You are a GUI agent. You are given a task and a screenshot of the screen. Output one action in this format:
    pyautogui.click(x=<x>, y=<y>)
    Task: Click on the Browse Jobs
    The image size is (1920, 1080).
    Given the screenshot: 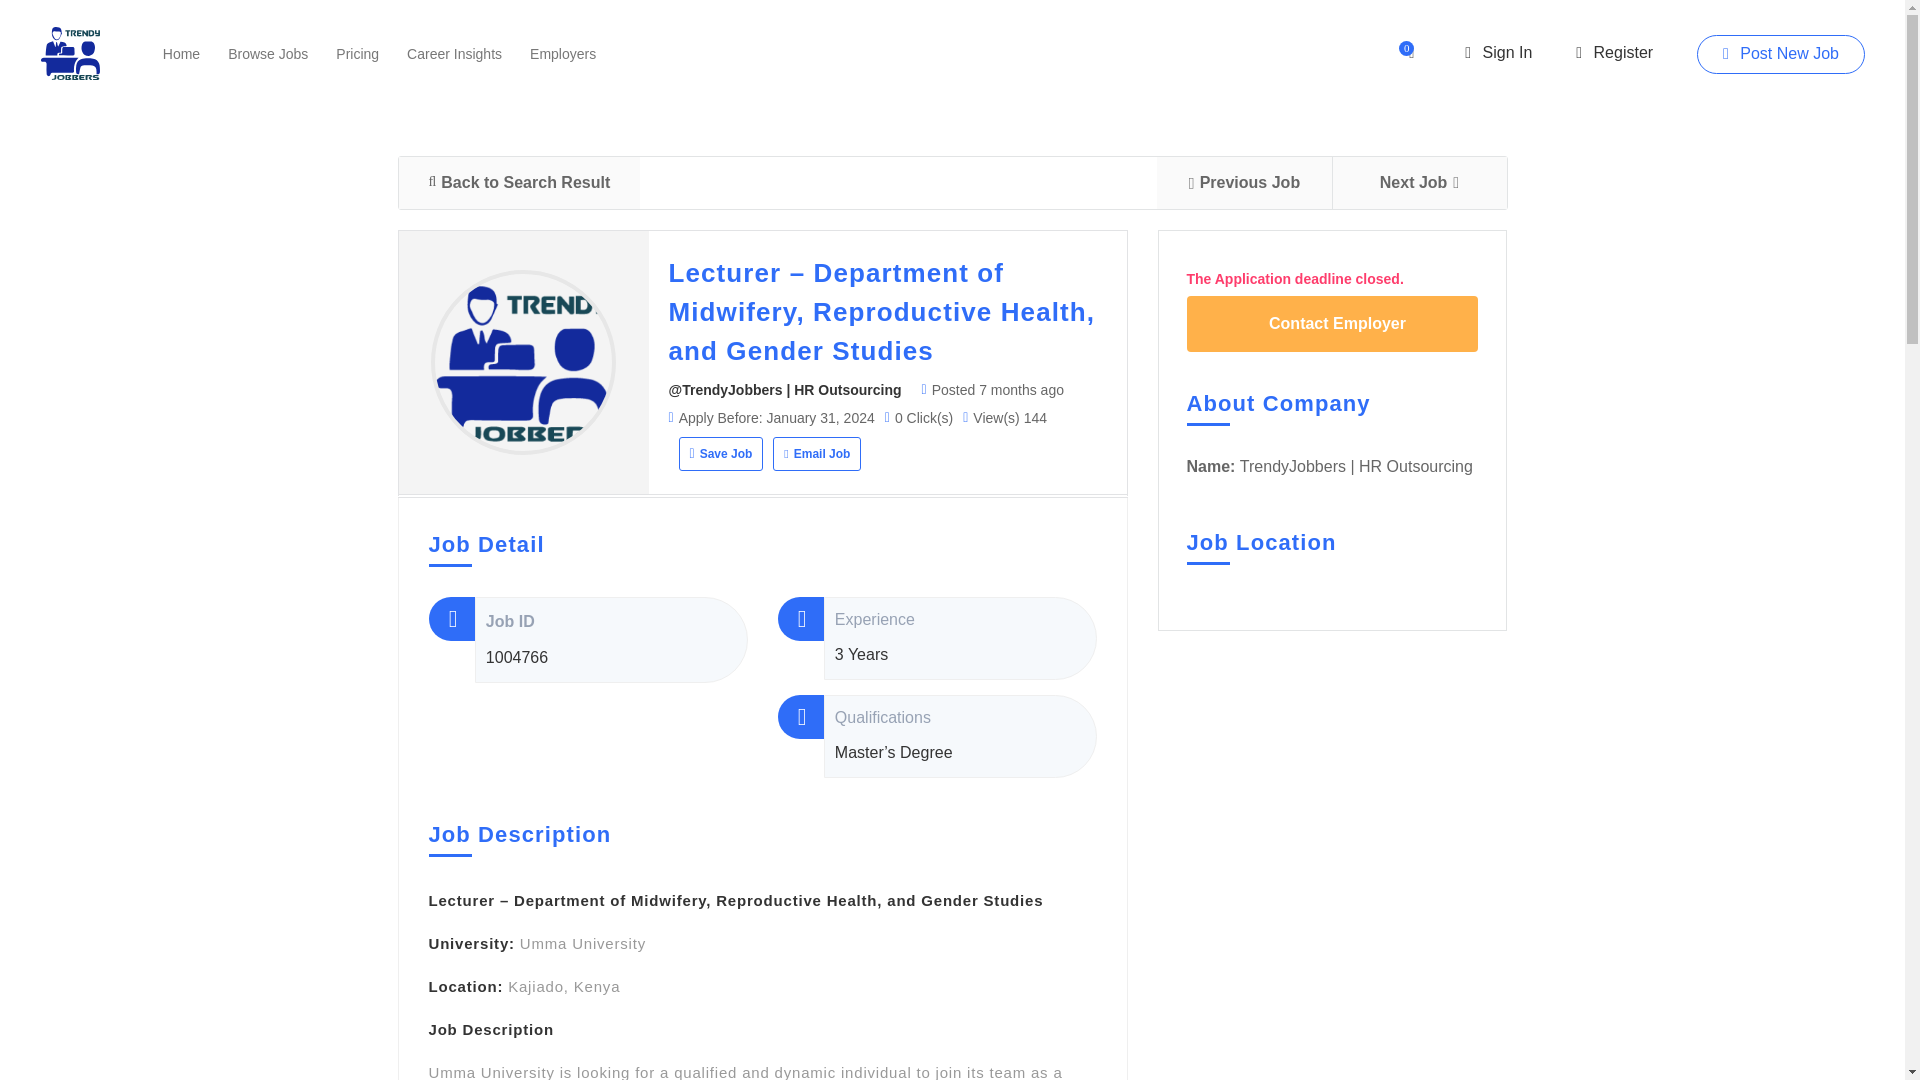 What is the action you would take?
    pyautogui.click(x=268, y=52)
    